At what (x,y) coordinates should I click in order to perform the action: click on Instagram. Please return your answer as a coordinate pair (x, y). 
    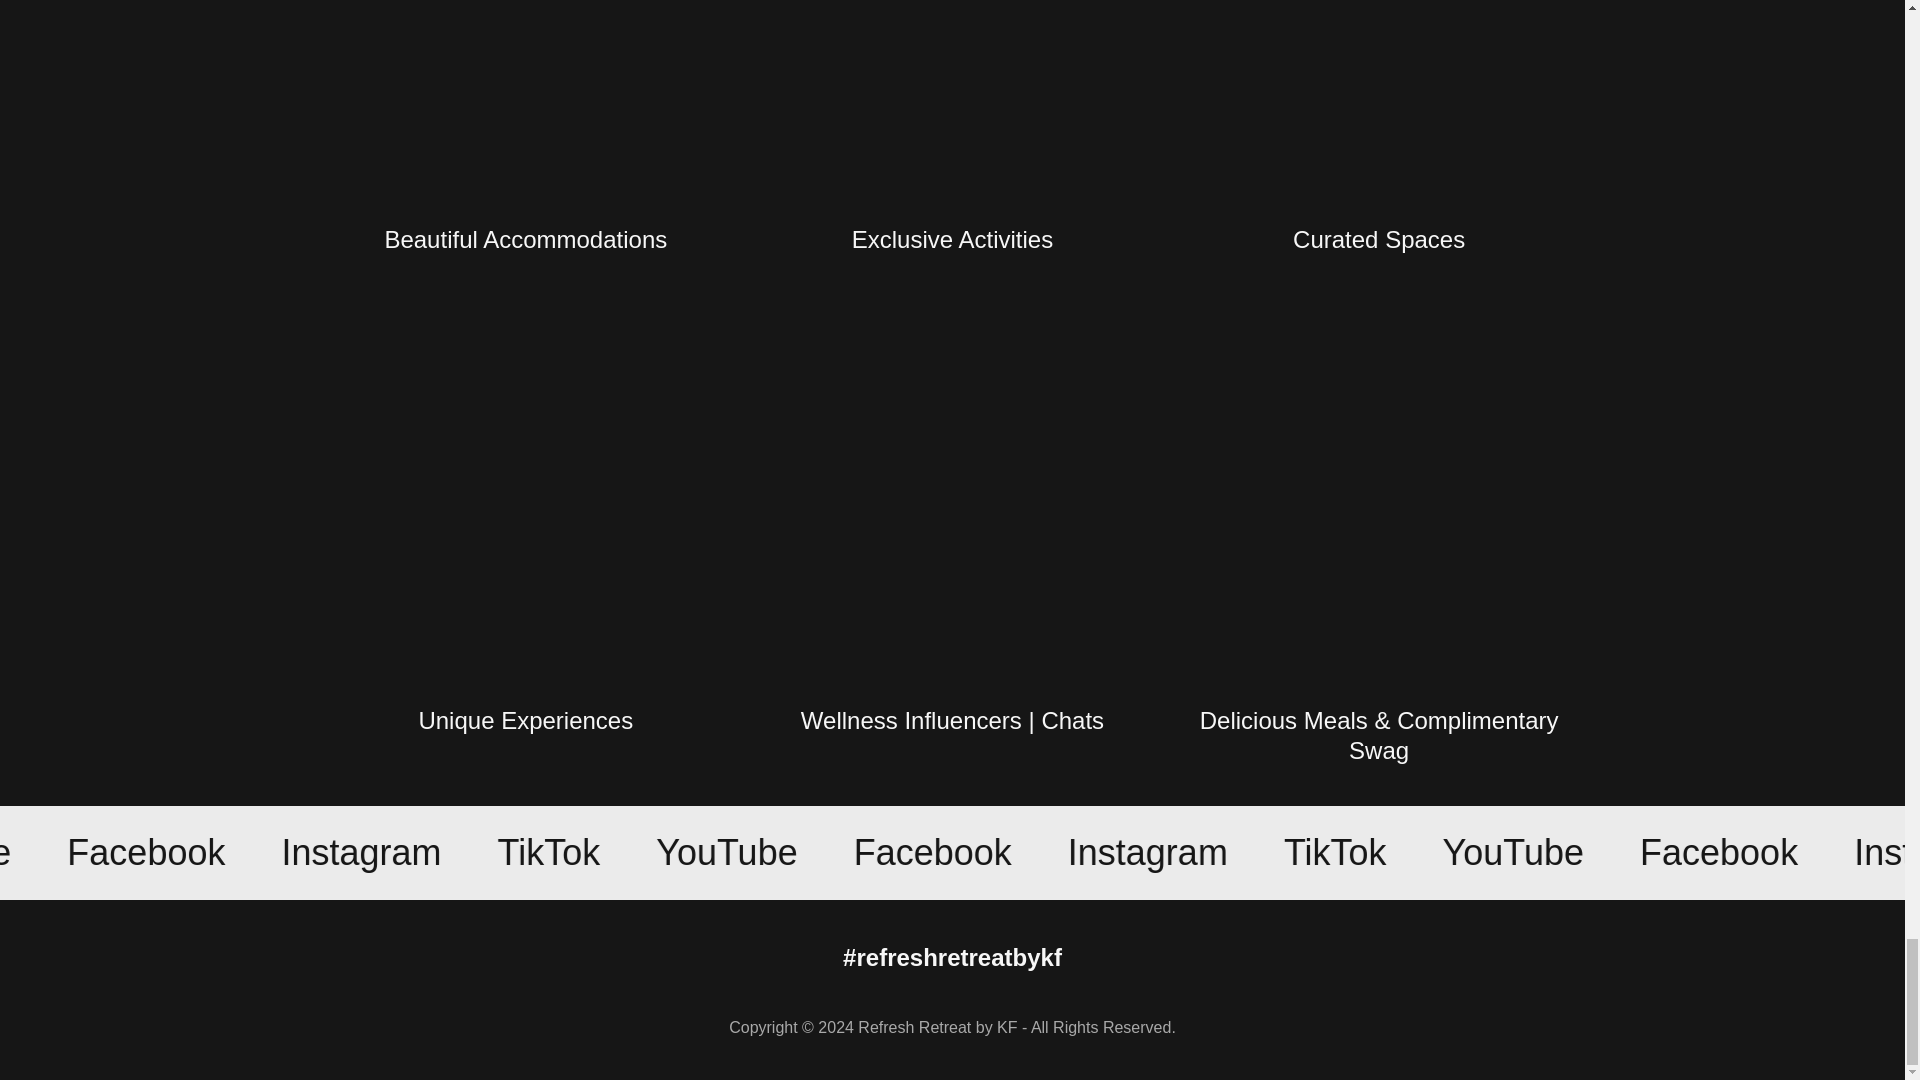
    Looking at the image, I should click on (1809, 852).